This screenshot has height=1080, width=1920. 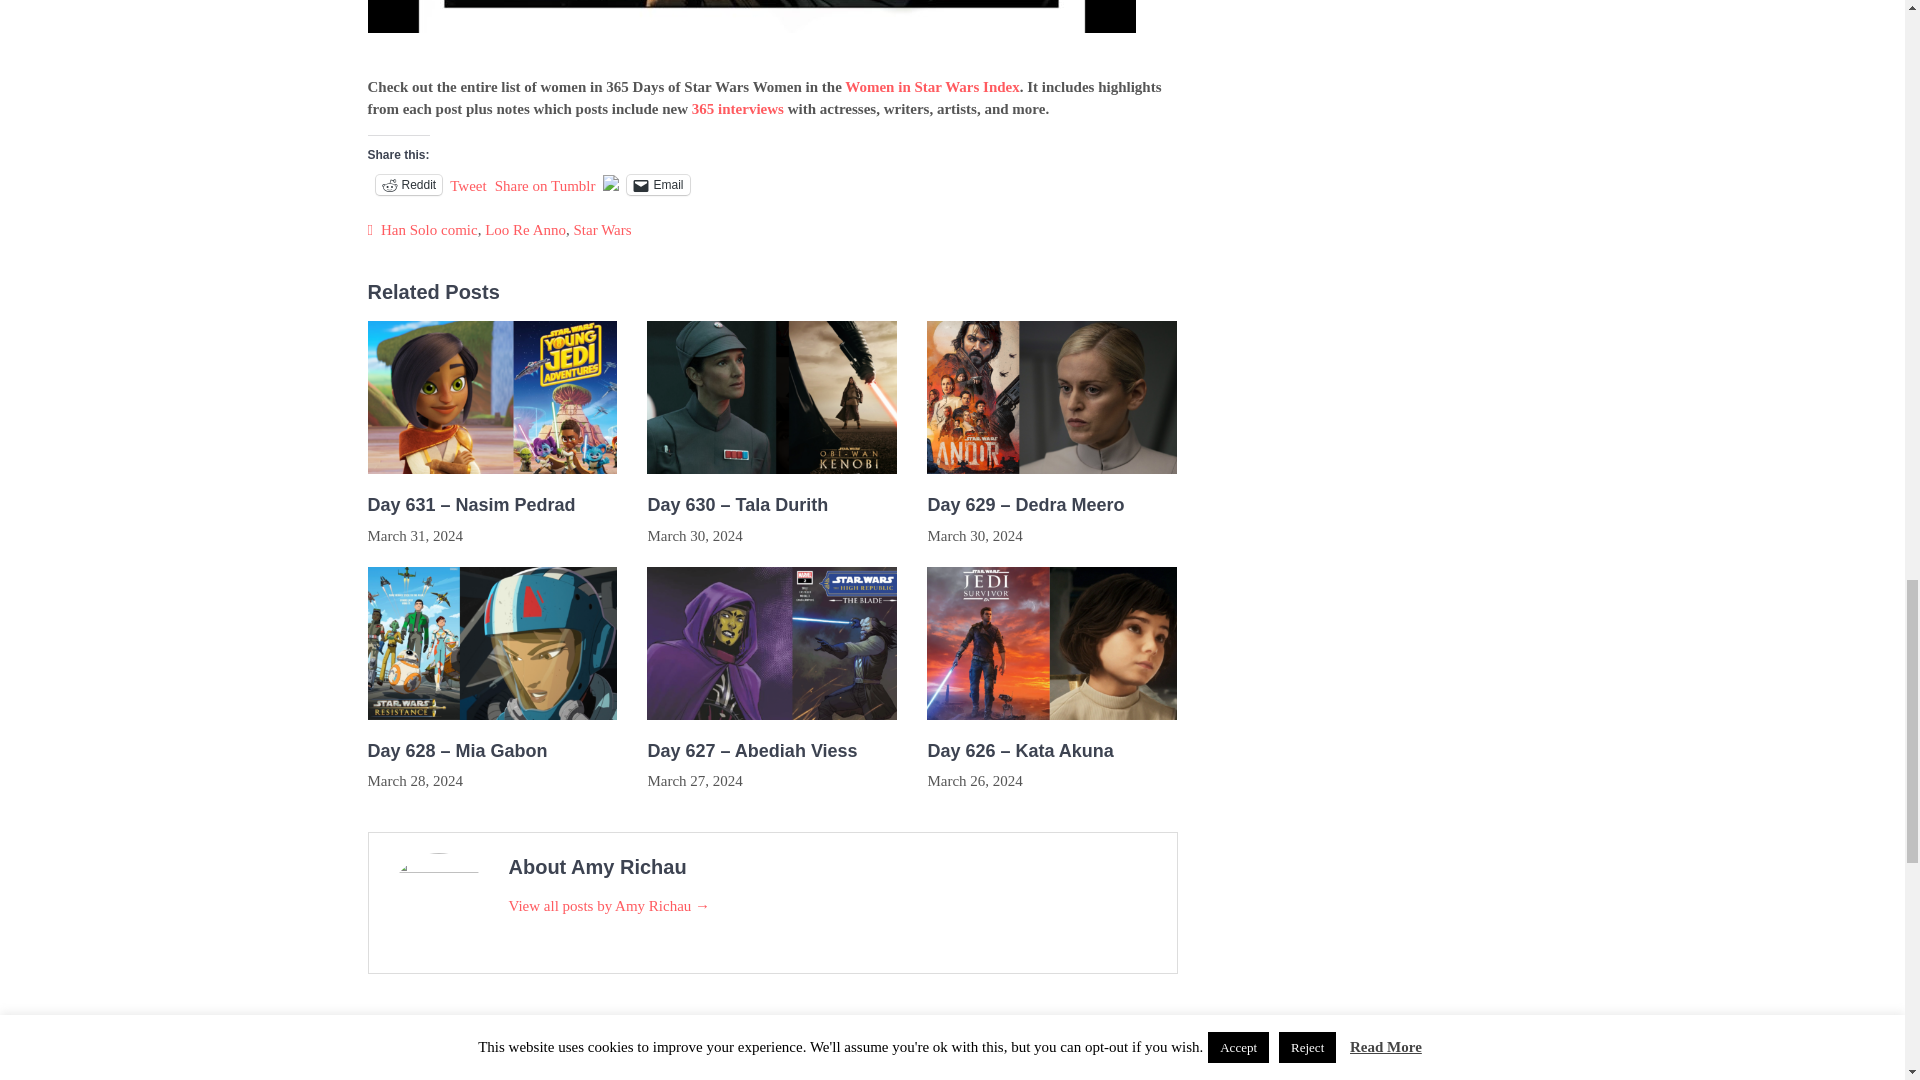 I want to click on Reddit, so click(x=410, y=184).